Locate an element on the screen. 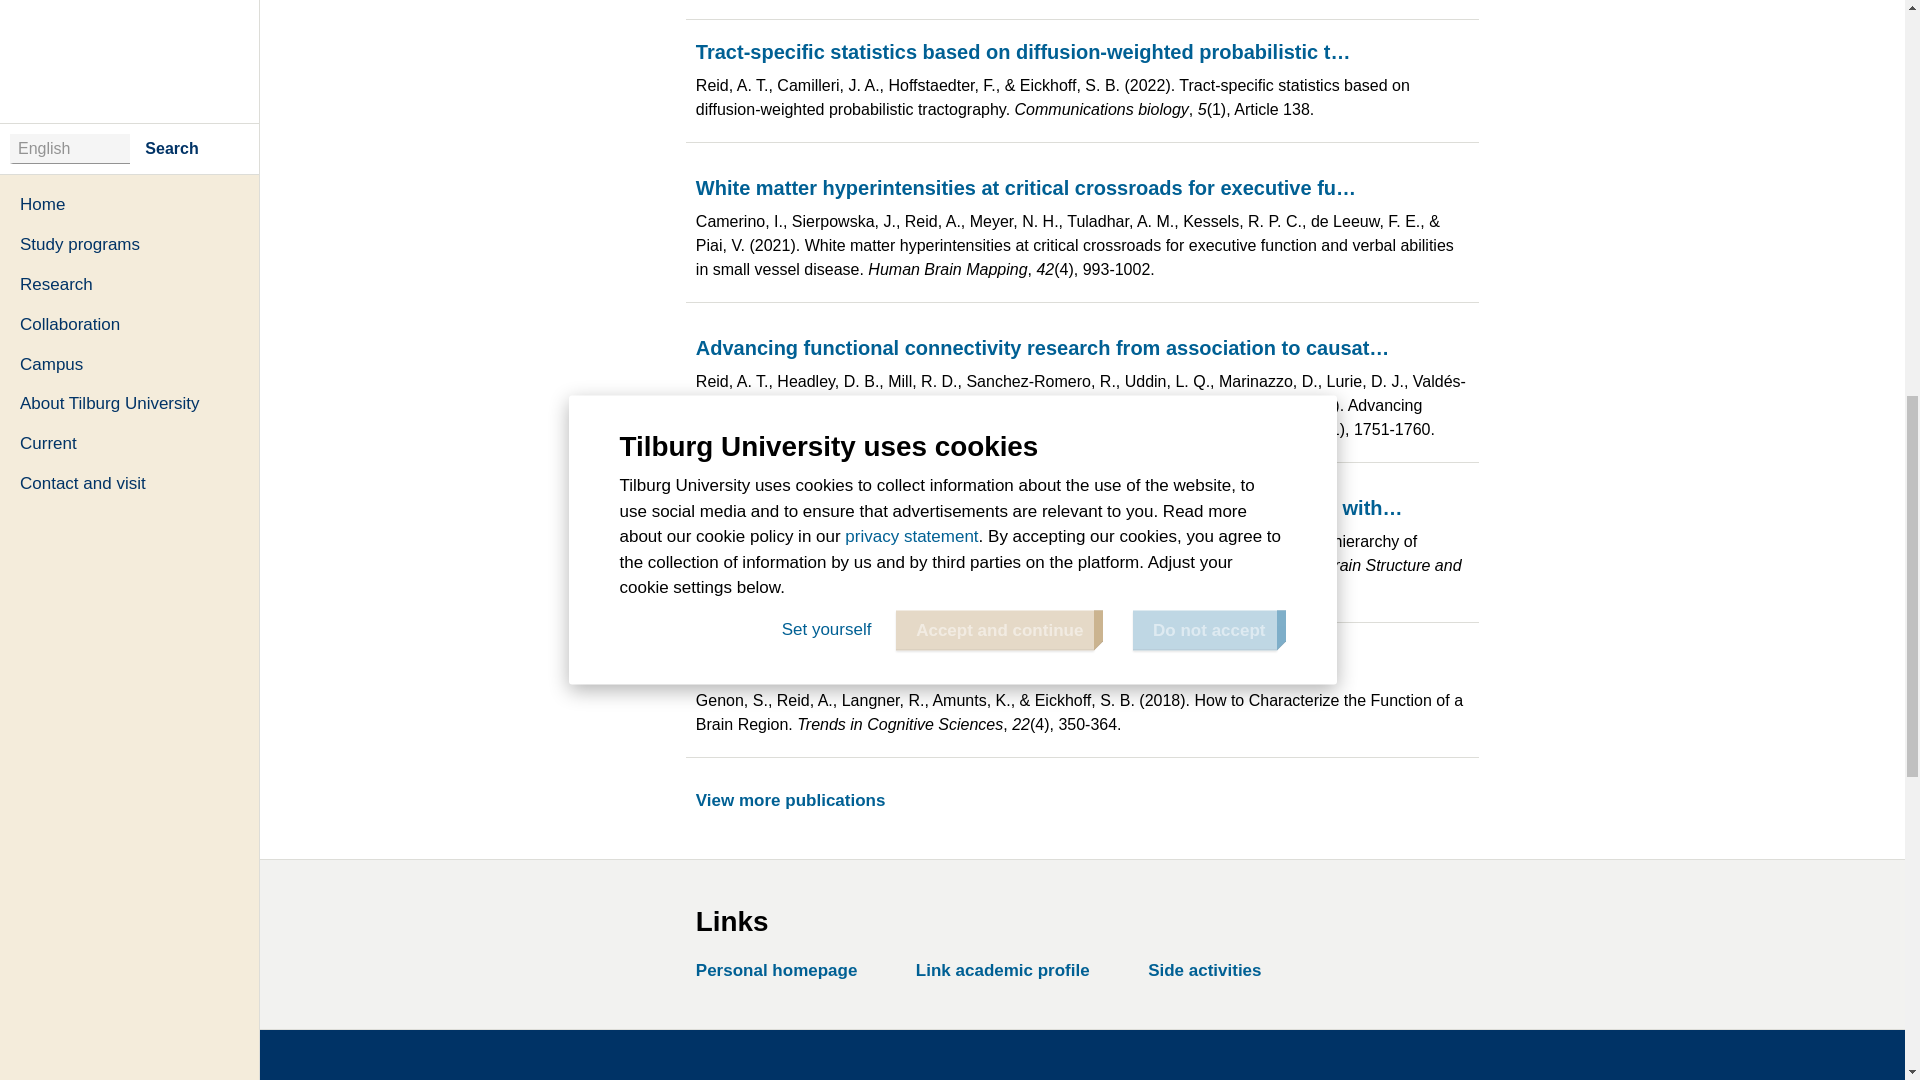  Personal homepage is located at coordinates (783, 970).